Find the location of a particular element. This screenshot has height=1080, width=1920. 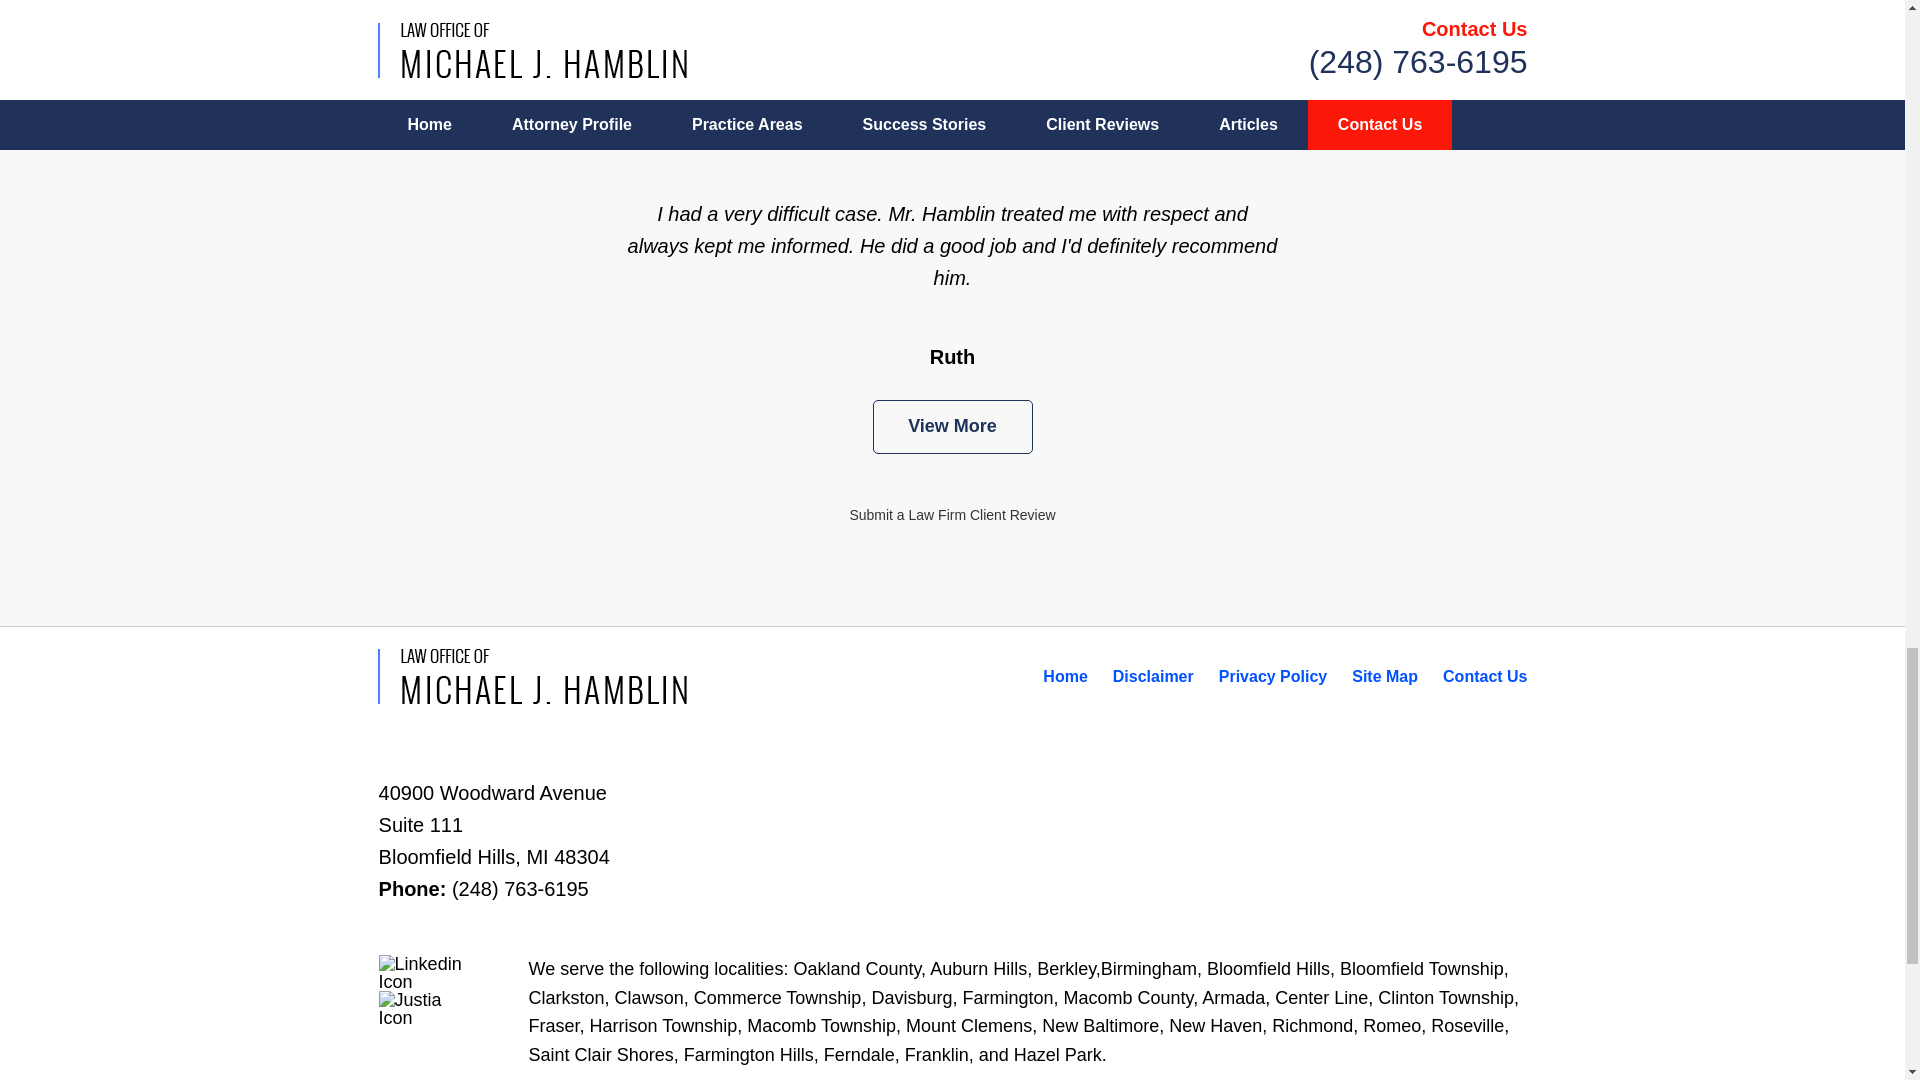

Contact Us is located at coordinates (1484, 676).